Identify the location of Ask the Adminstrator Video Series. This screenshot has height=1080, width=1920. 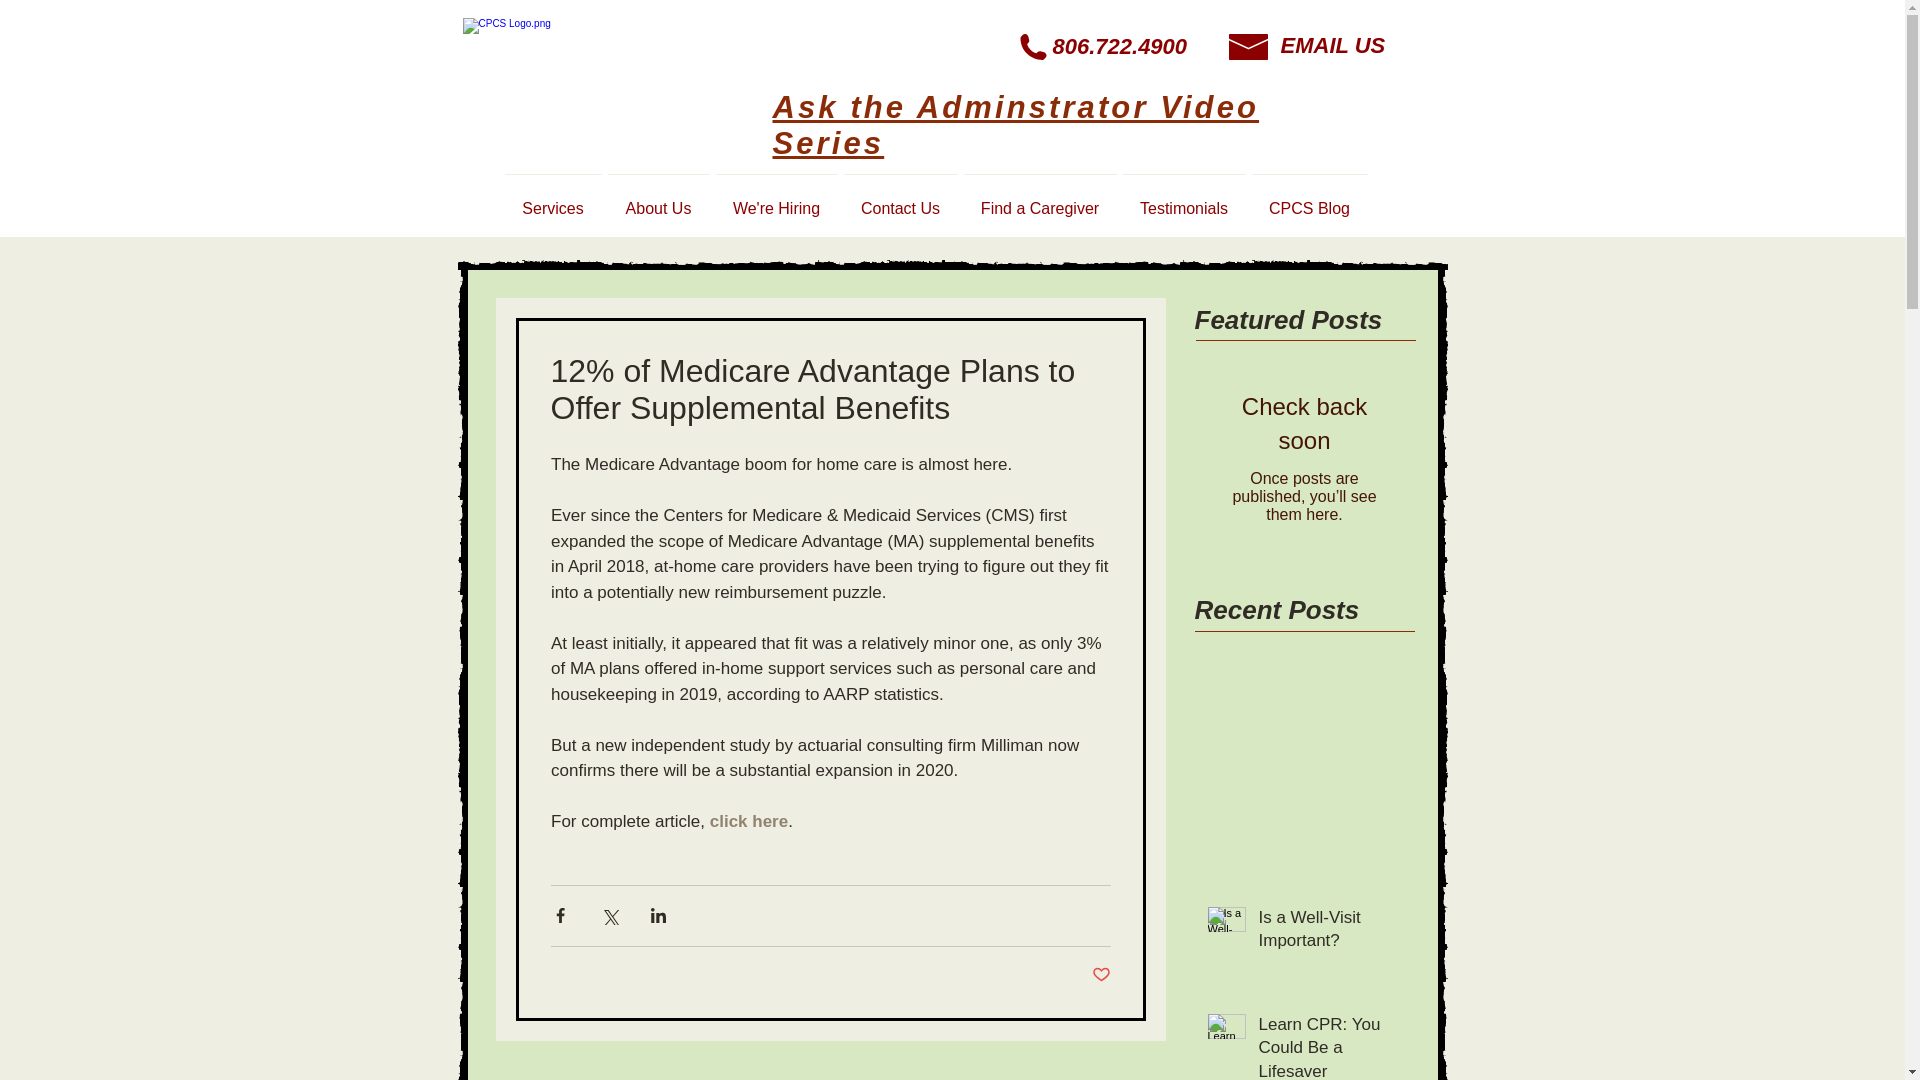
(1015, 124).